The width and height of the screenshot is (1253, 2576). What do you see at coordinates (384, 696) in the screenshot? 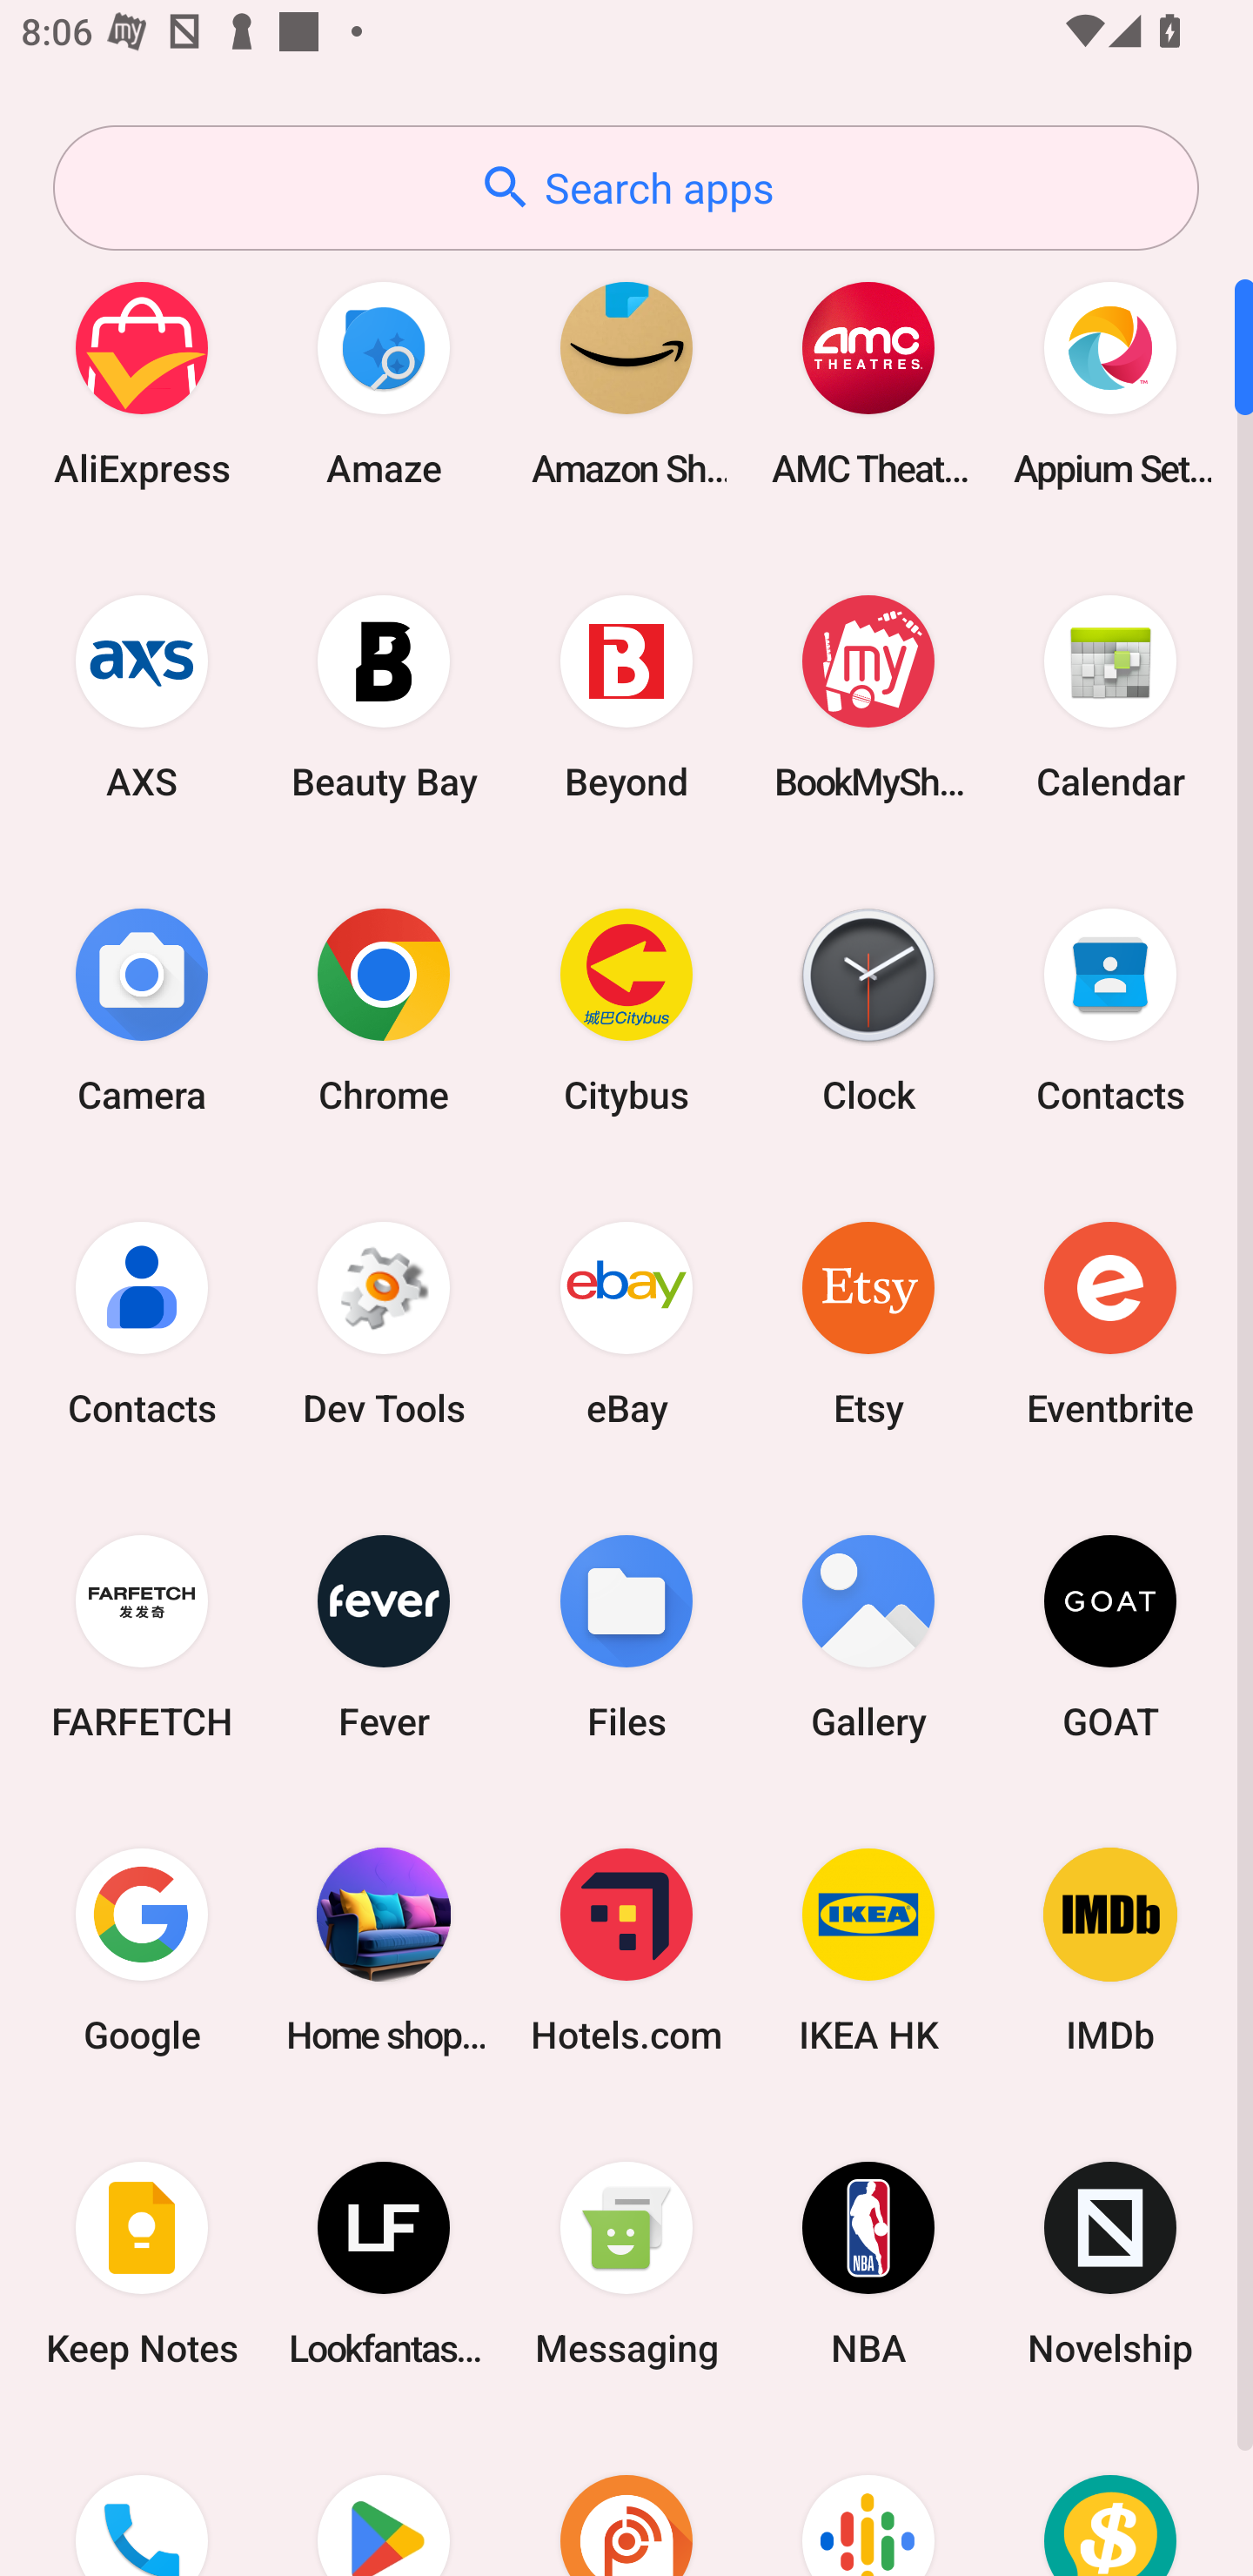
I see `Beauty Bay` at bounding box center [384, 696].